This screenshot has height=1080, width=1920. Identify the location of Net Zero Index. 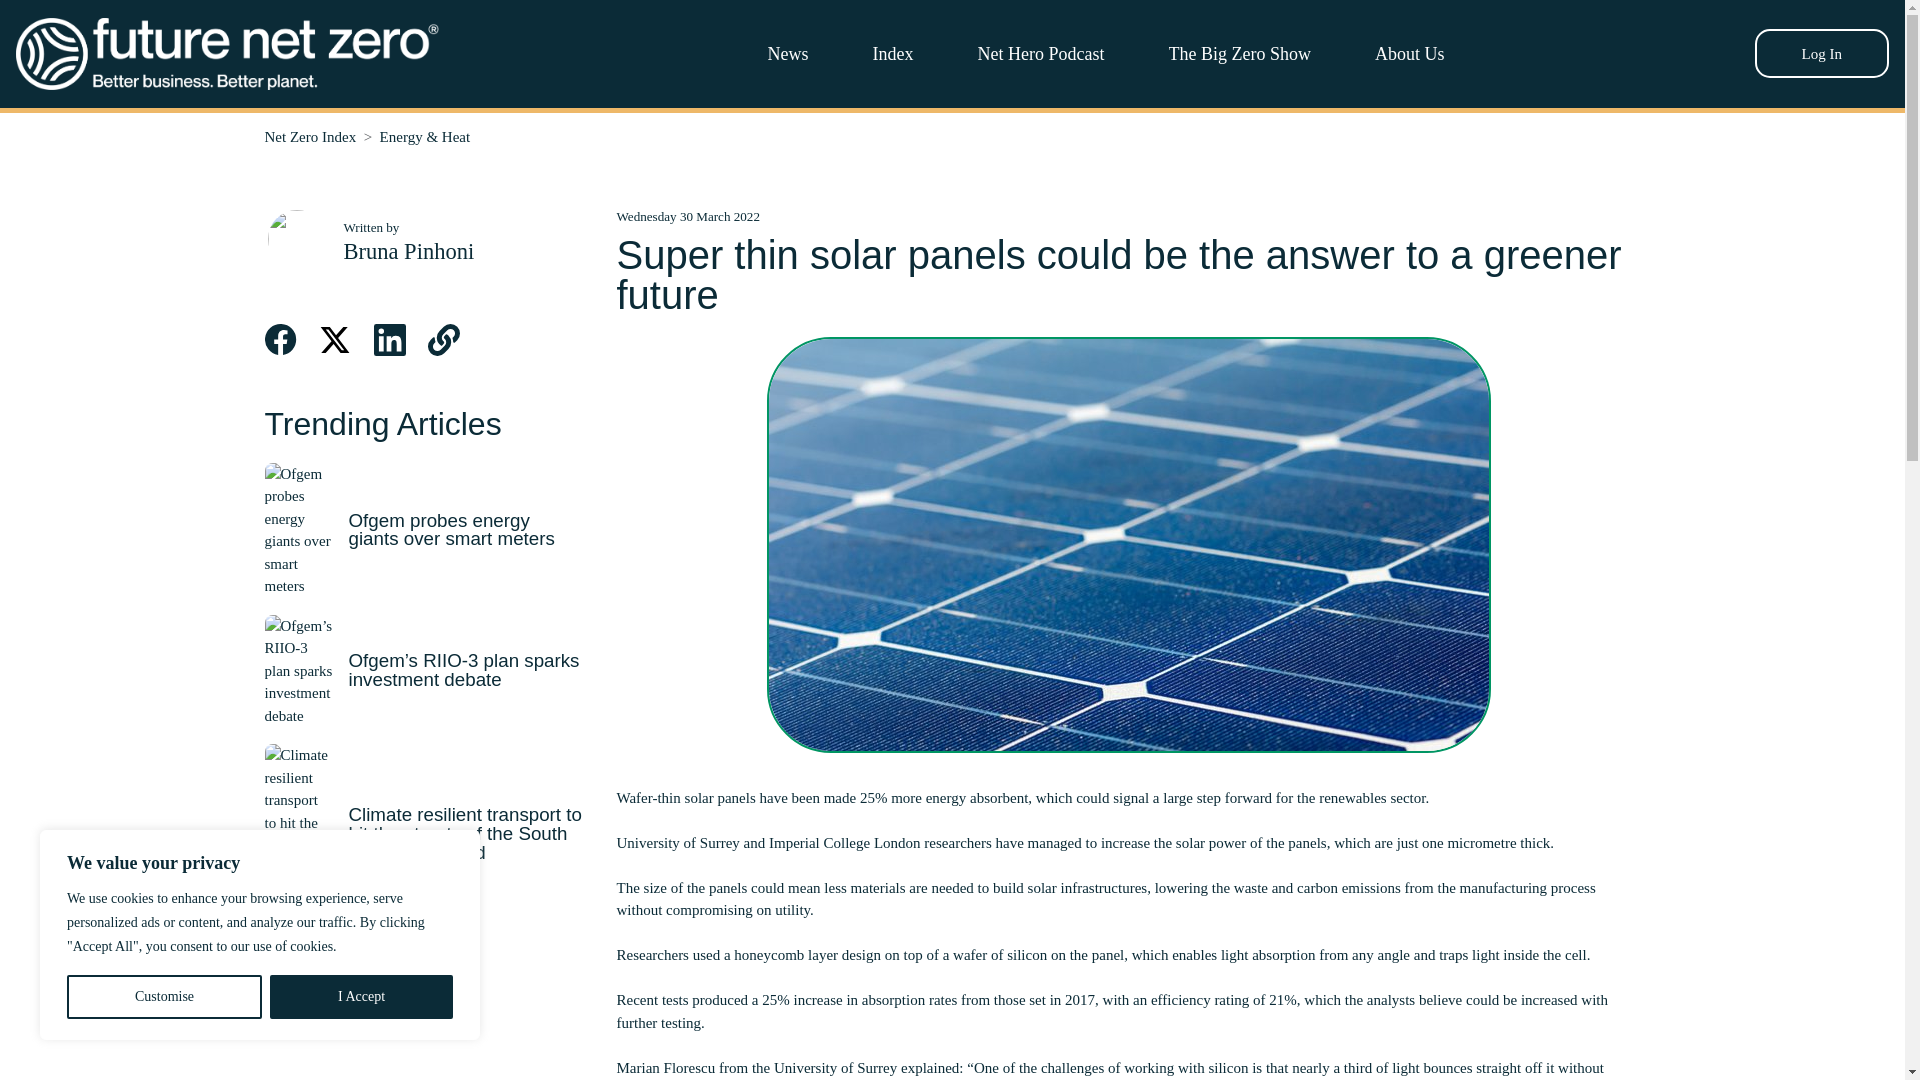
(310, 136).